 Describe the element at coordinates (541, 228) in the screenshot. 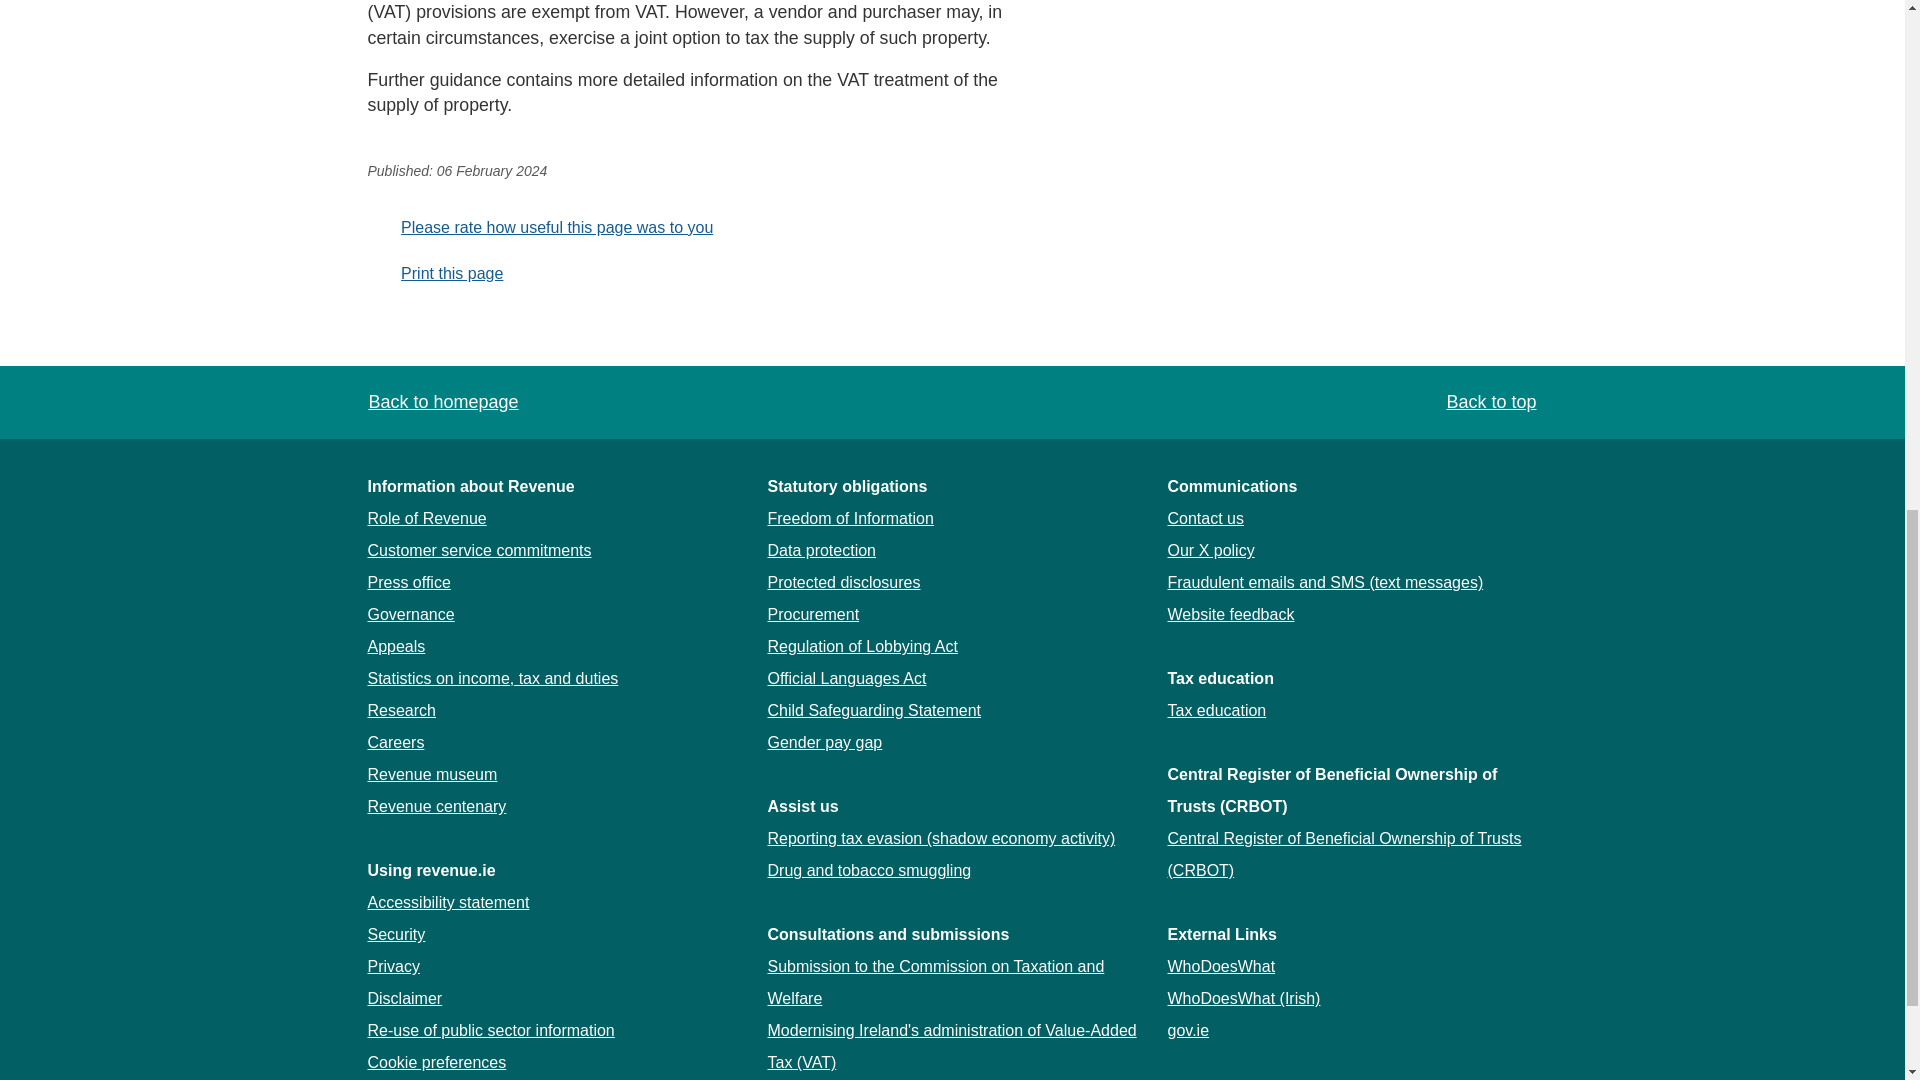

I see `Please rate how useful this page was to you` at that location.